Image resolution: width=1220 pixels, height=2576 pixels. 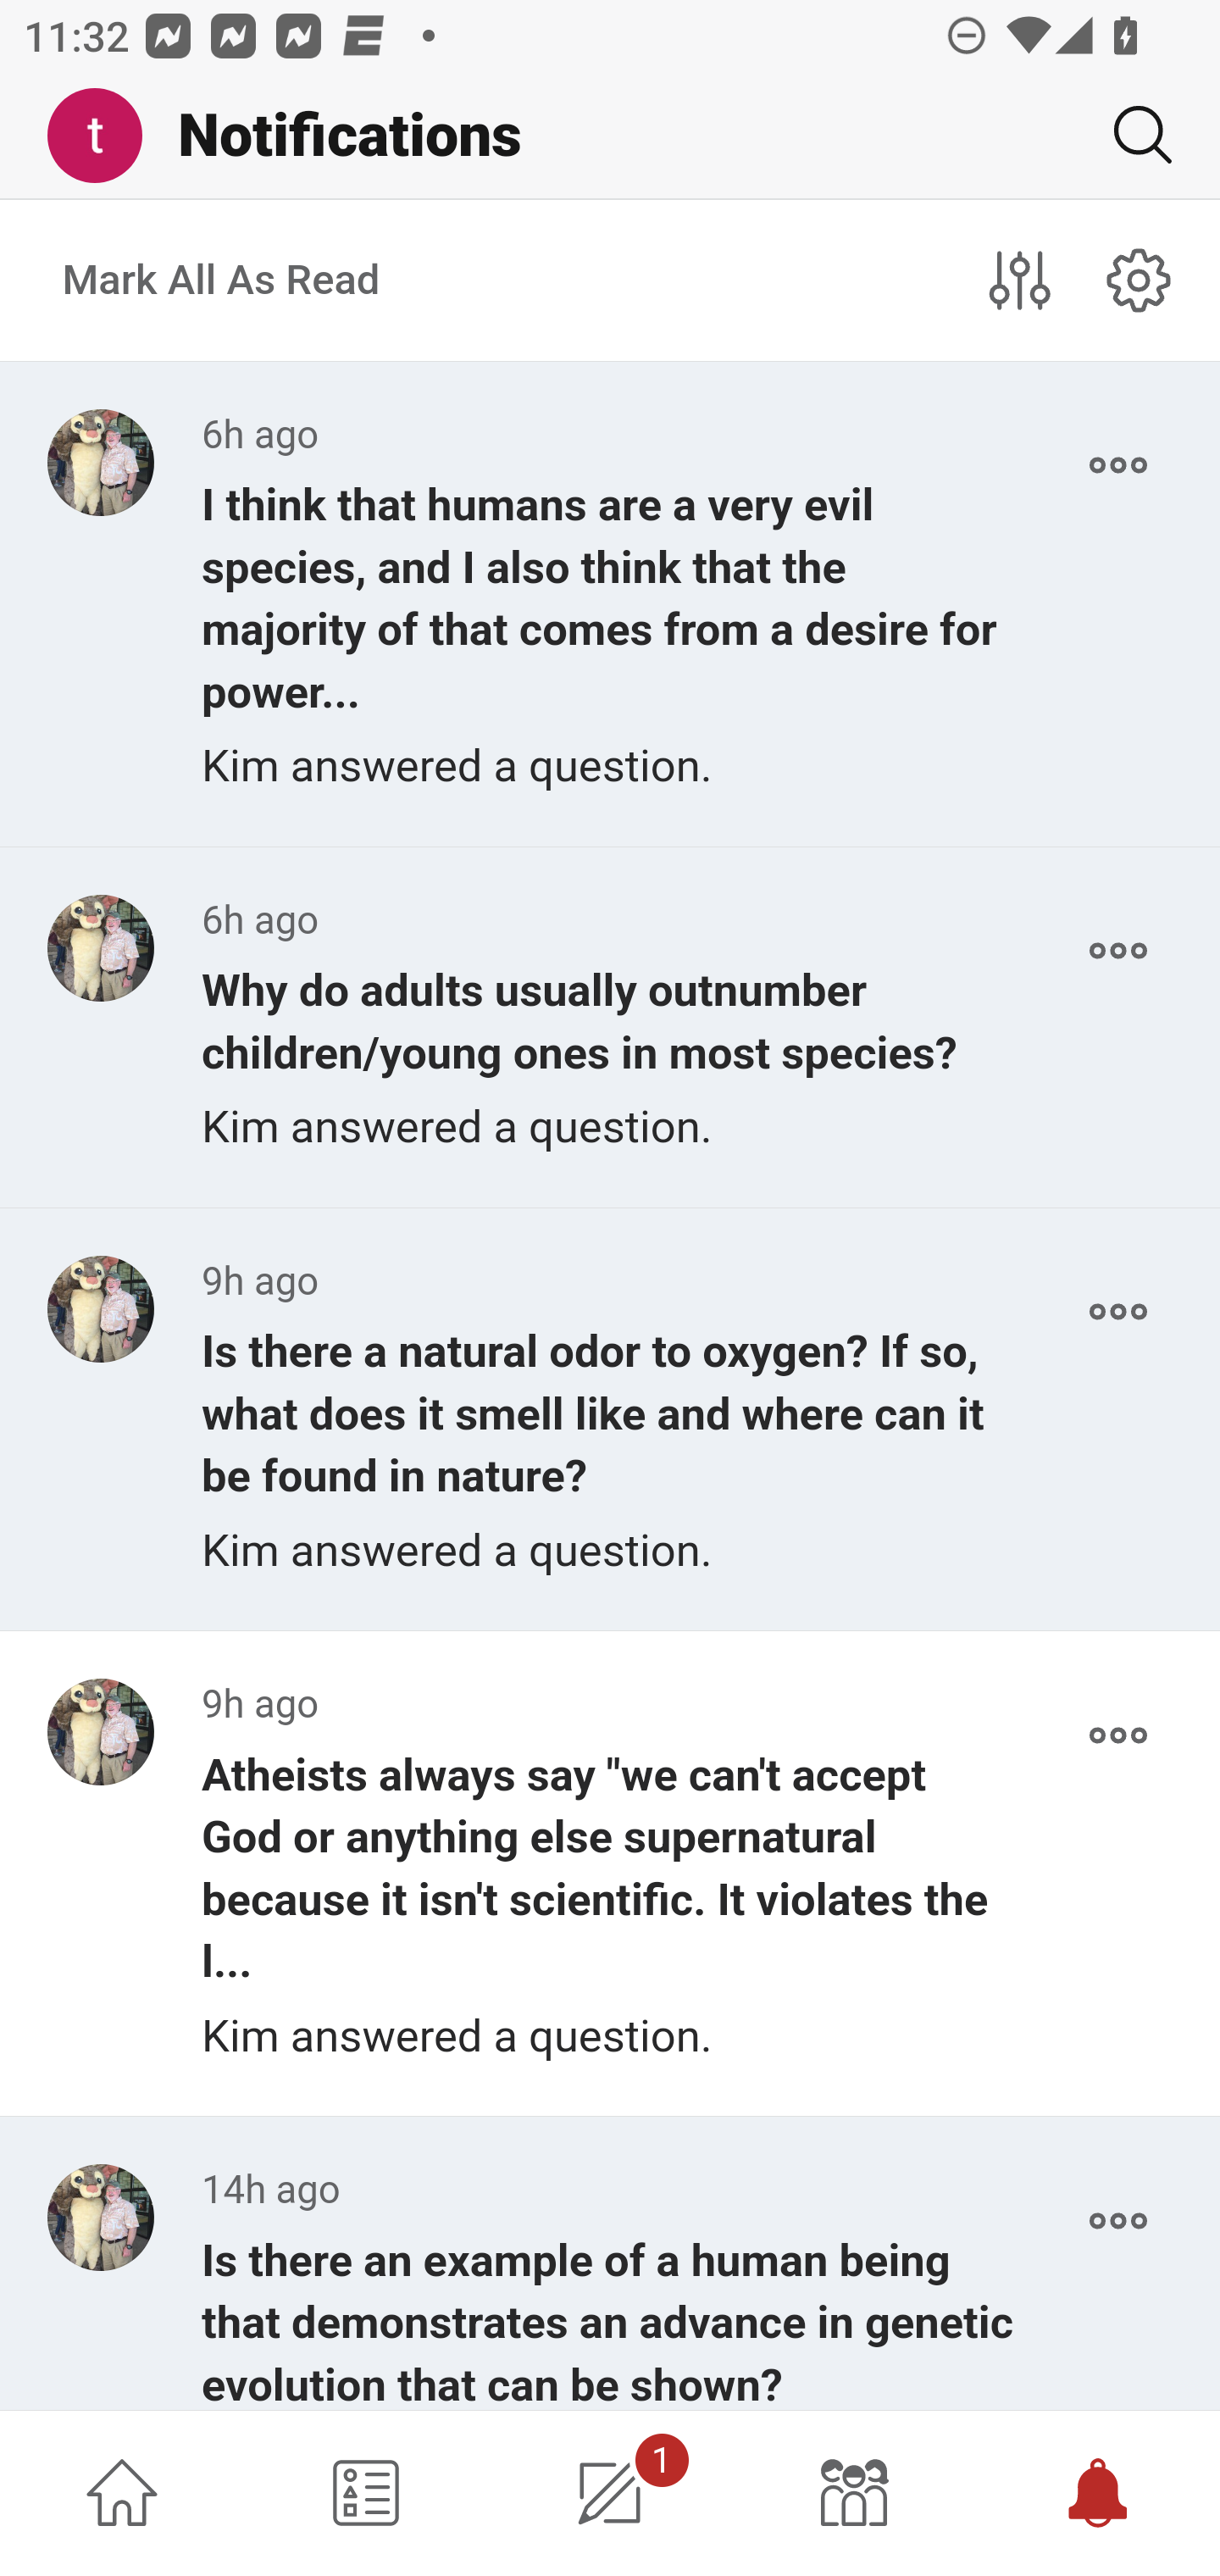 I want to click on More, so click(x=1118, y=464).